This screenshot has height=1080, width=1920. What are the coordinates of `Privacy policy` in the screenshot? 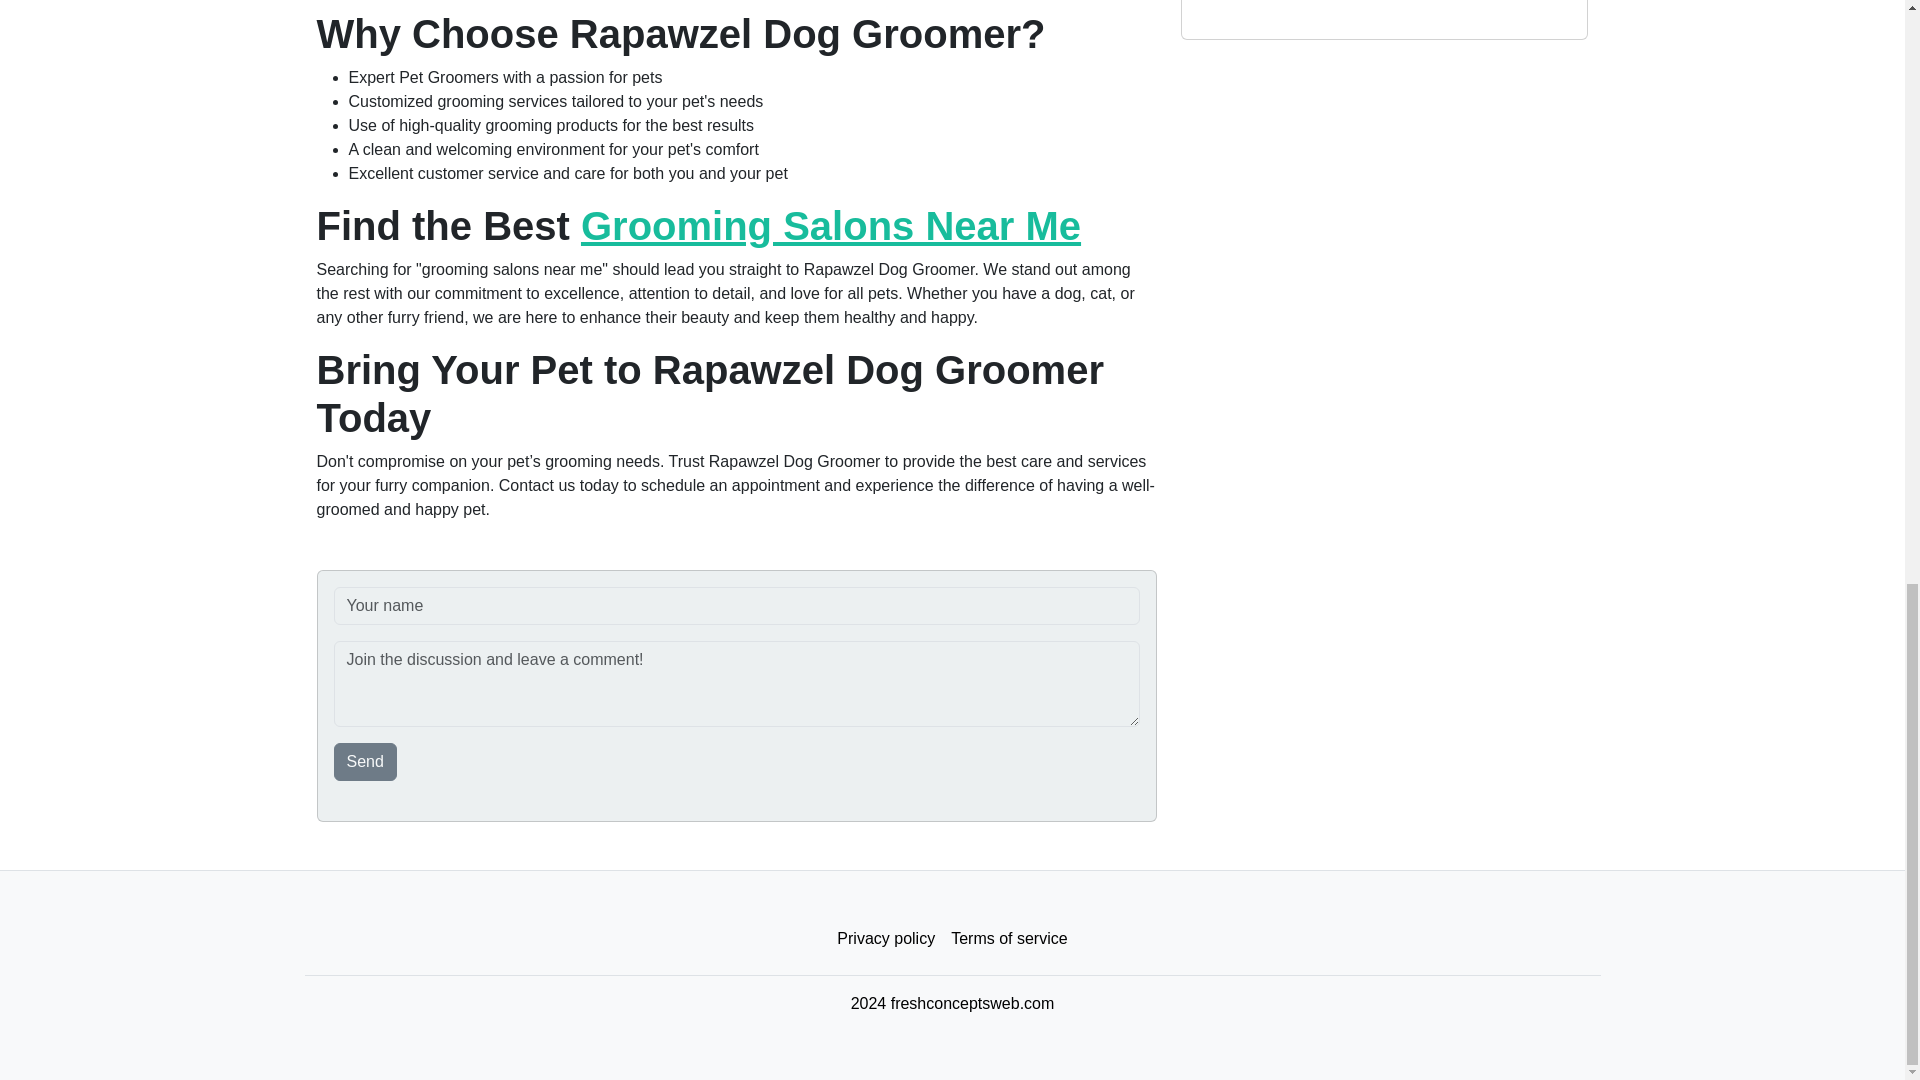 It's located at (886, 939).